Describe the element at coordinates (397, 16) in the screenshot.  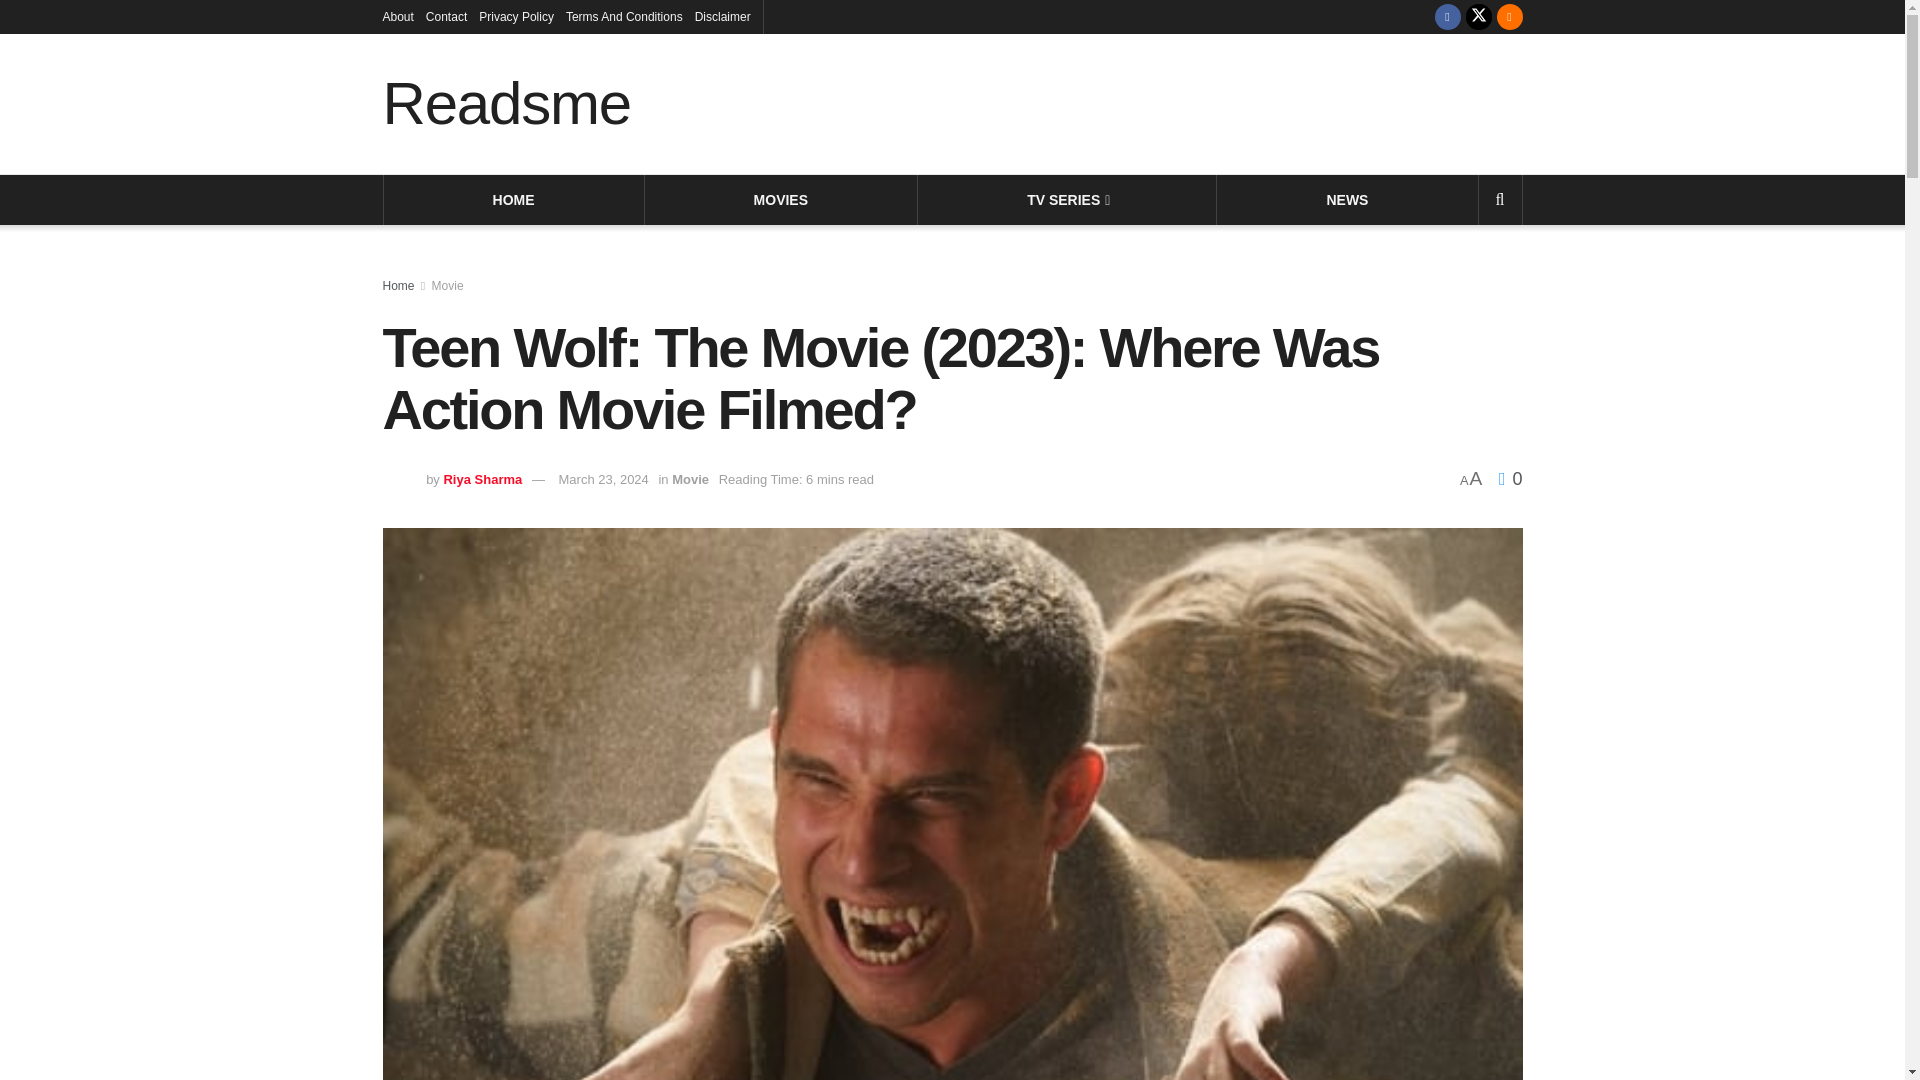
I see `About` at that location.